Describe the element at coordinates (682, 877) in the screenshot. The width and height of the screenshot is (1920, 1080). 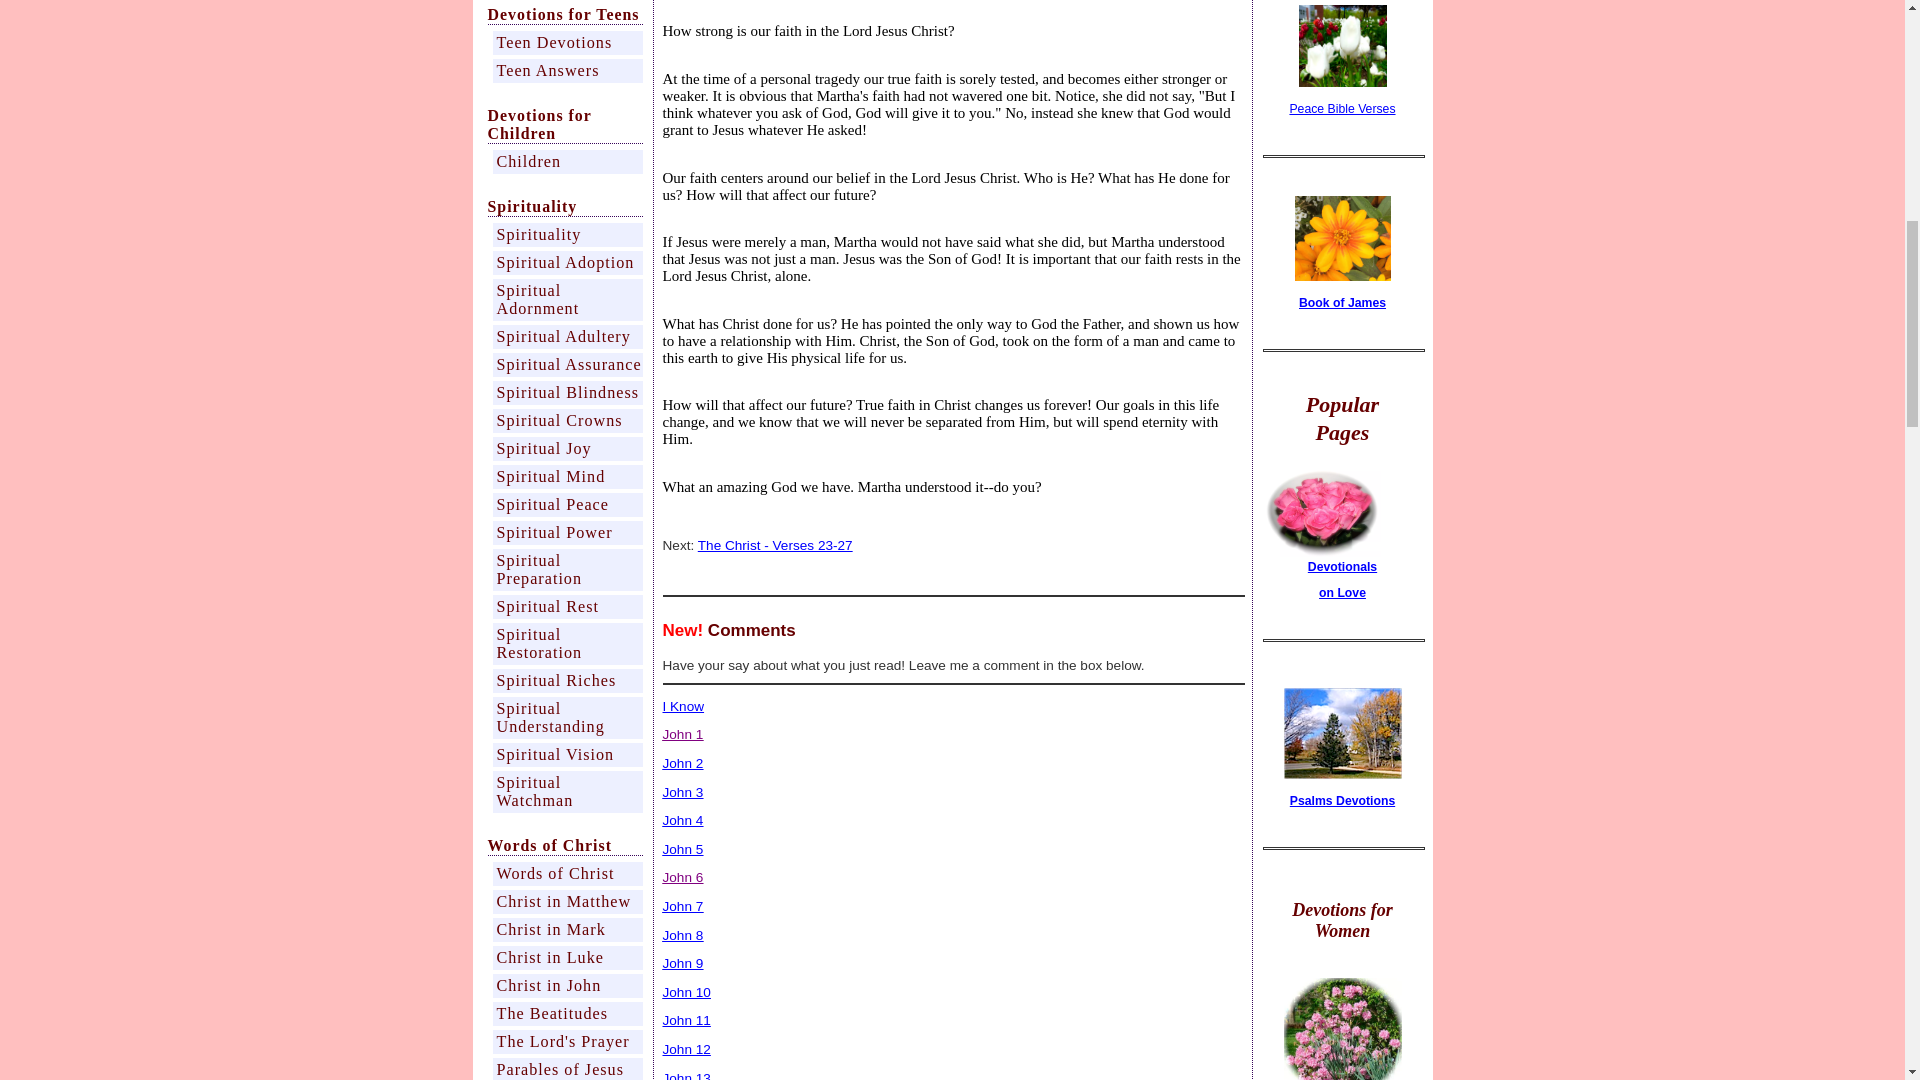
I see `John 6` at that location.